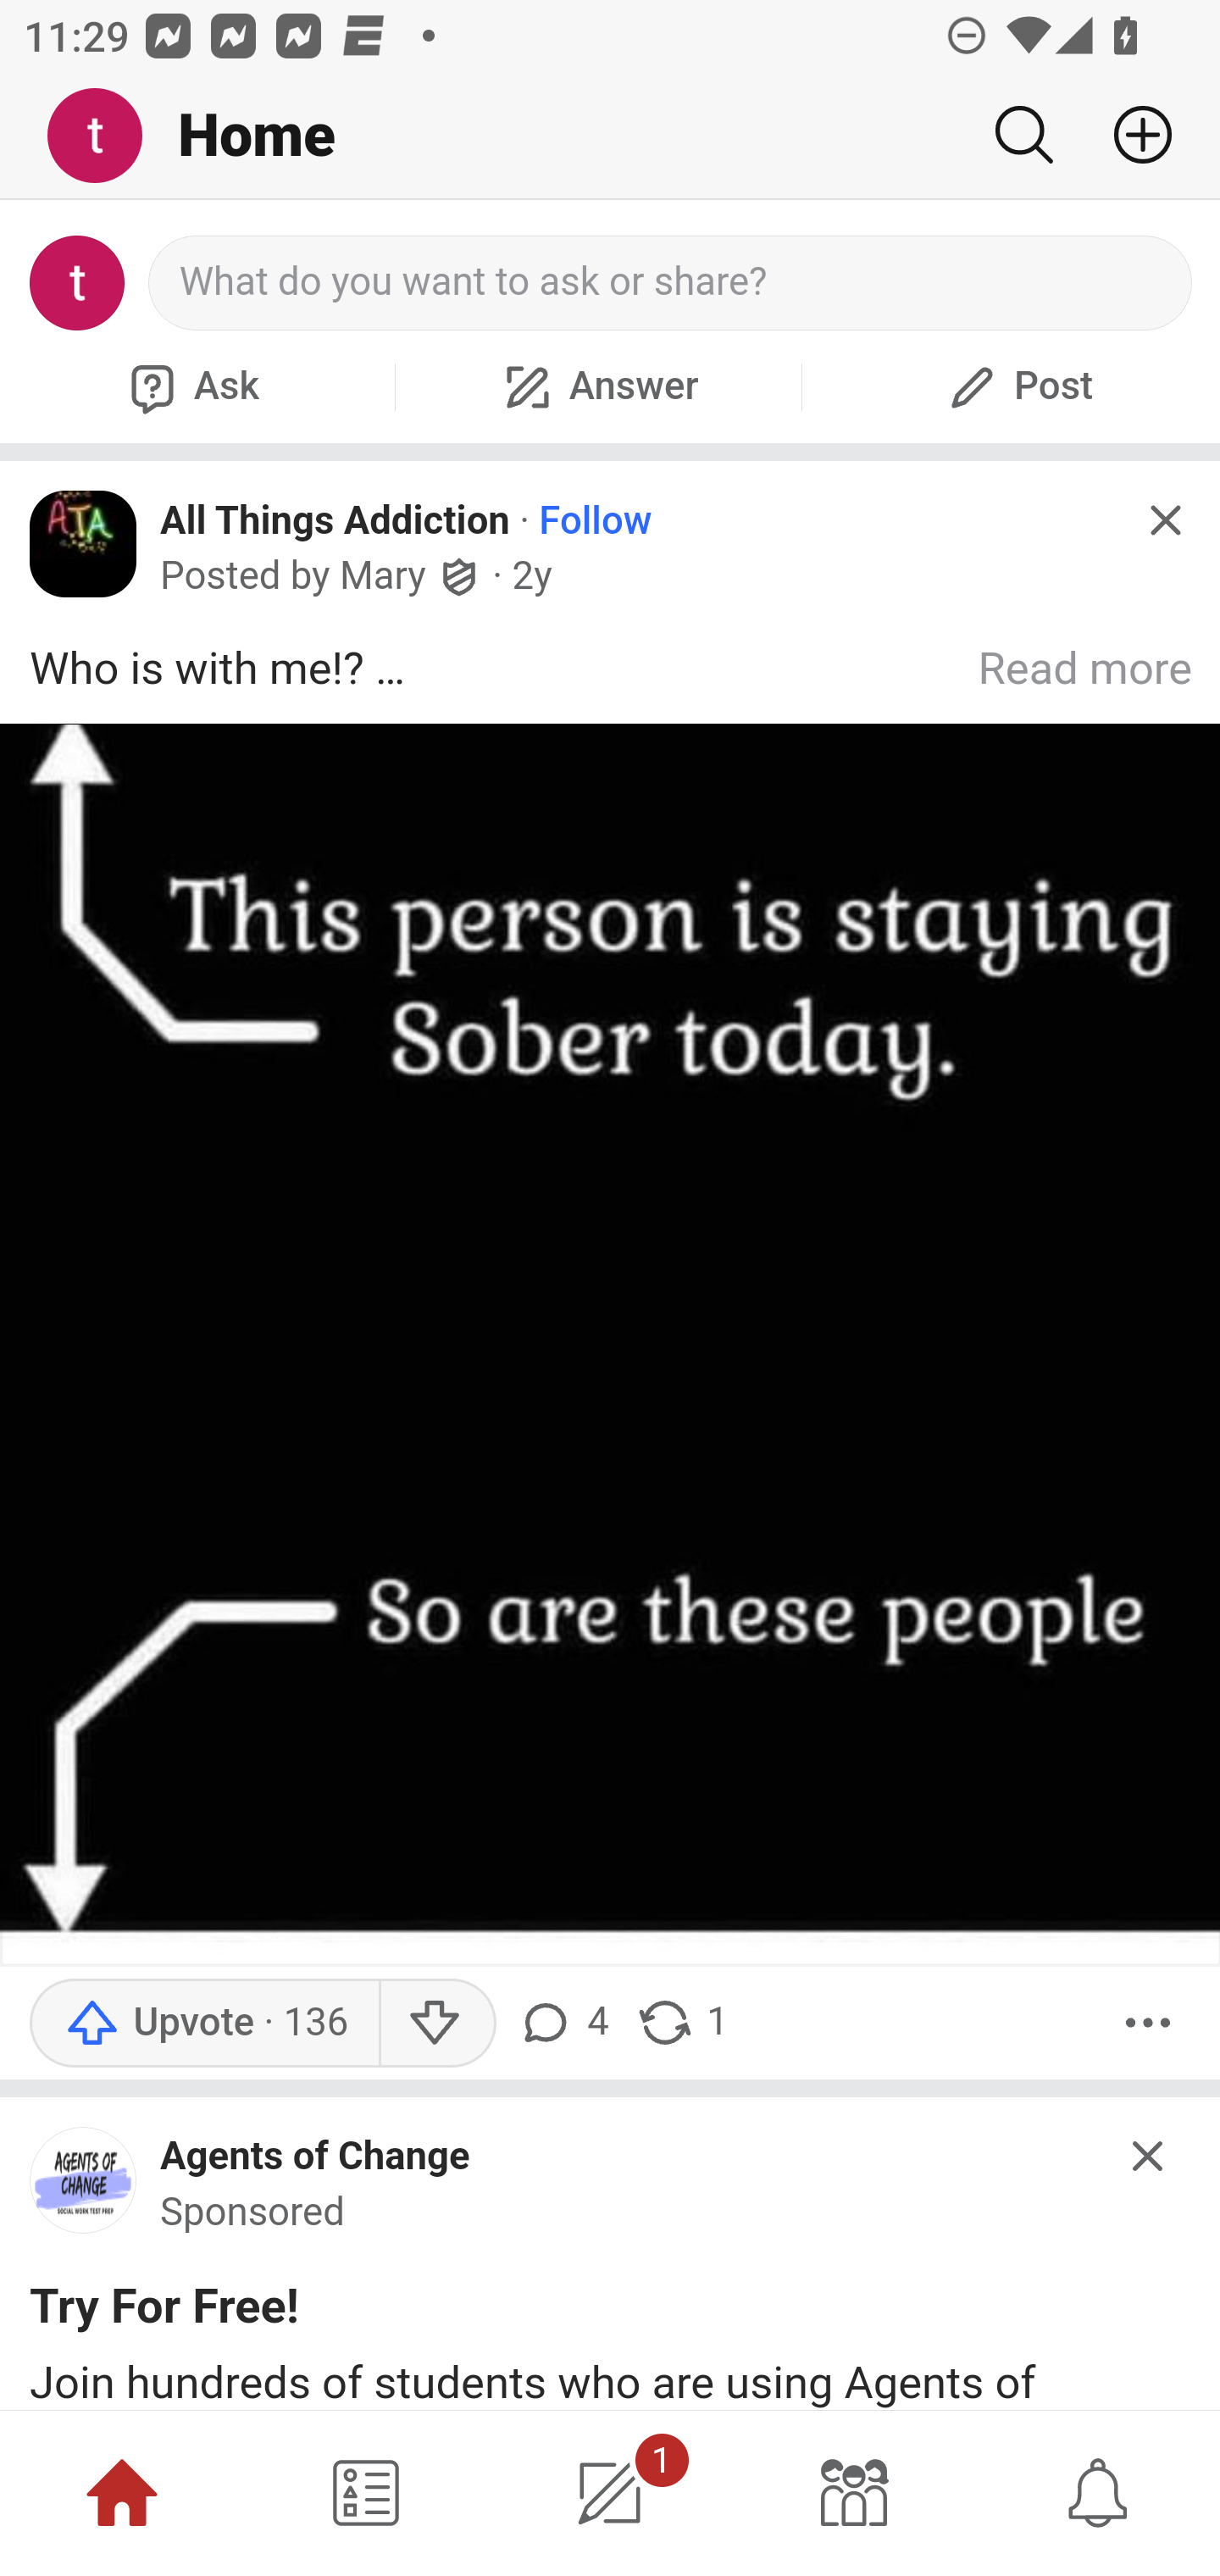 The image size is (1220, 2576). I want to click on More, so click(1148, 2022).